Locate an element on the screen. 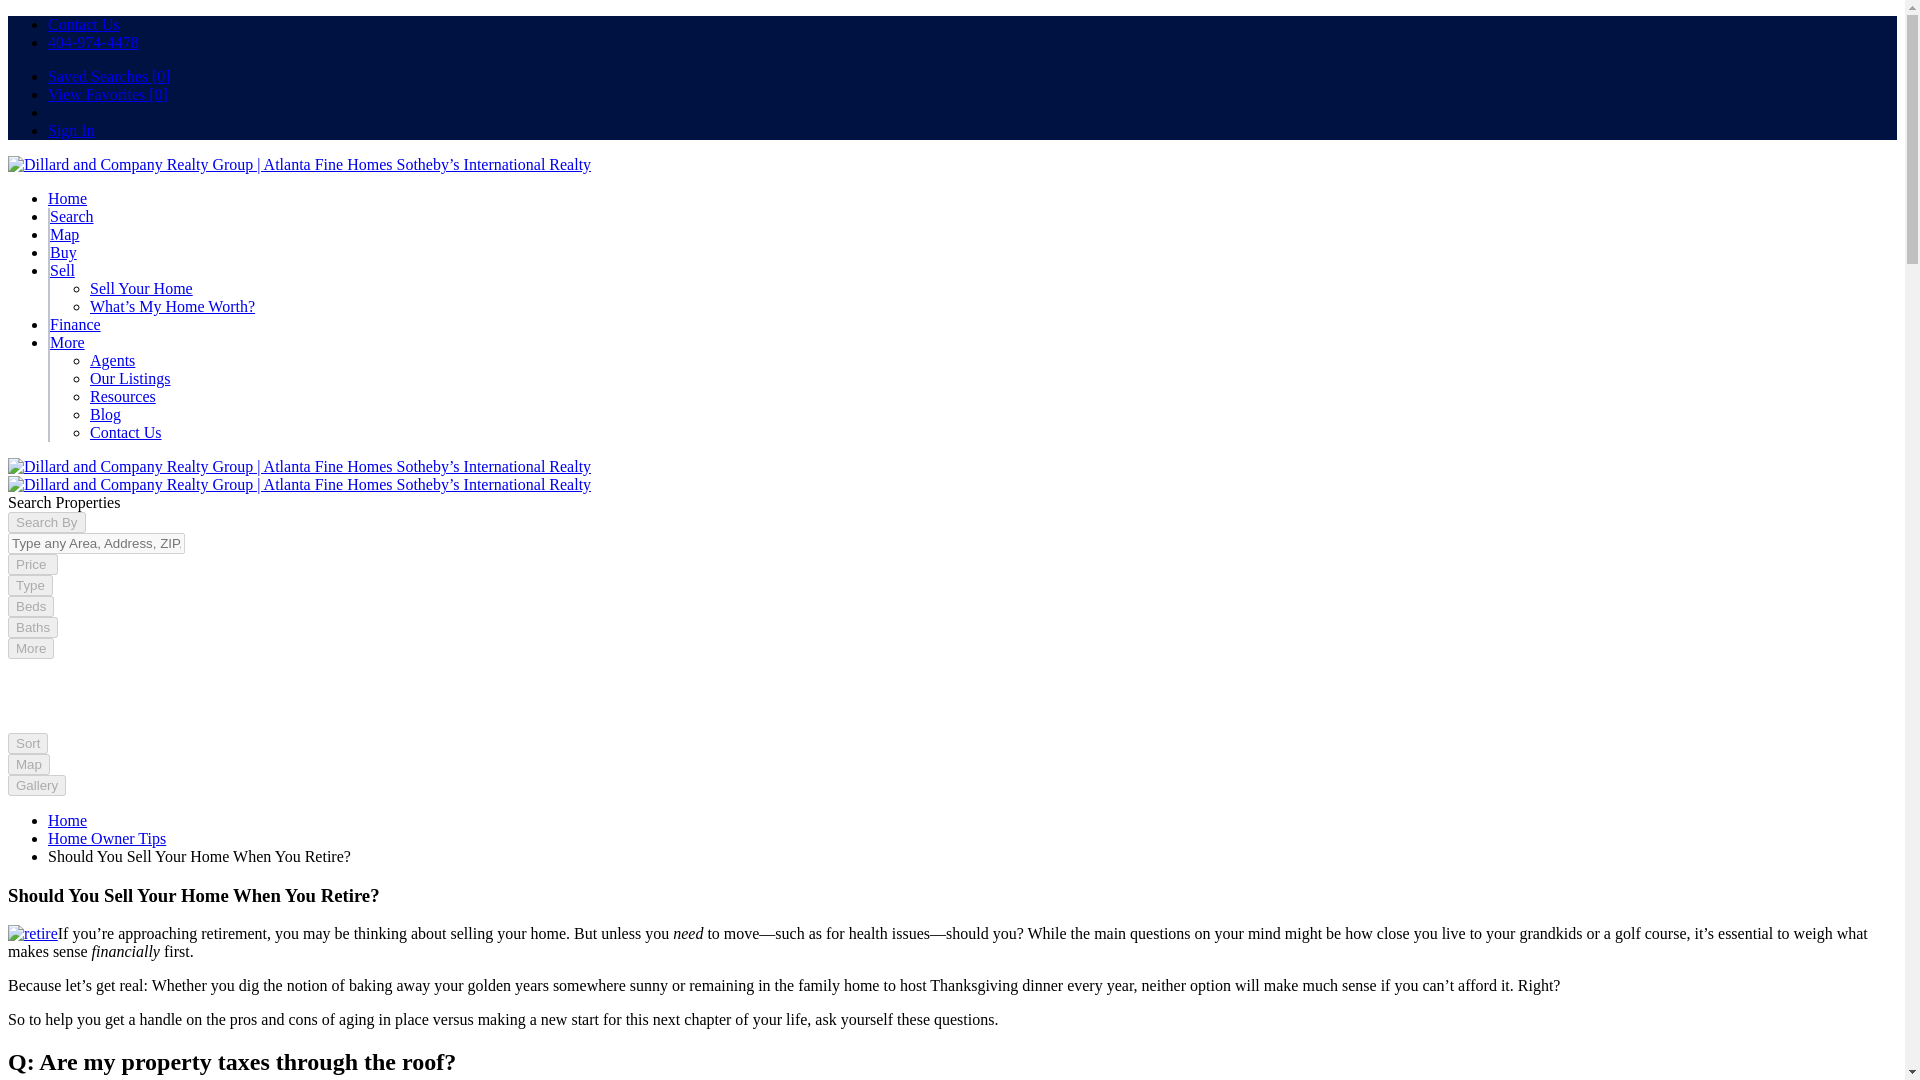 The image size is (1920, 1080). Home is located at coordinates (67, 198).